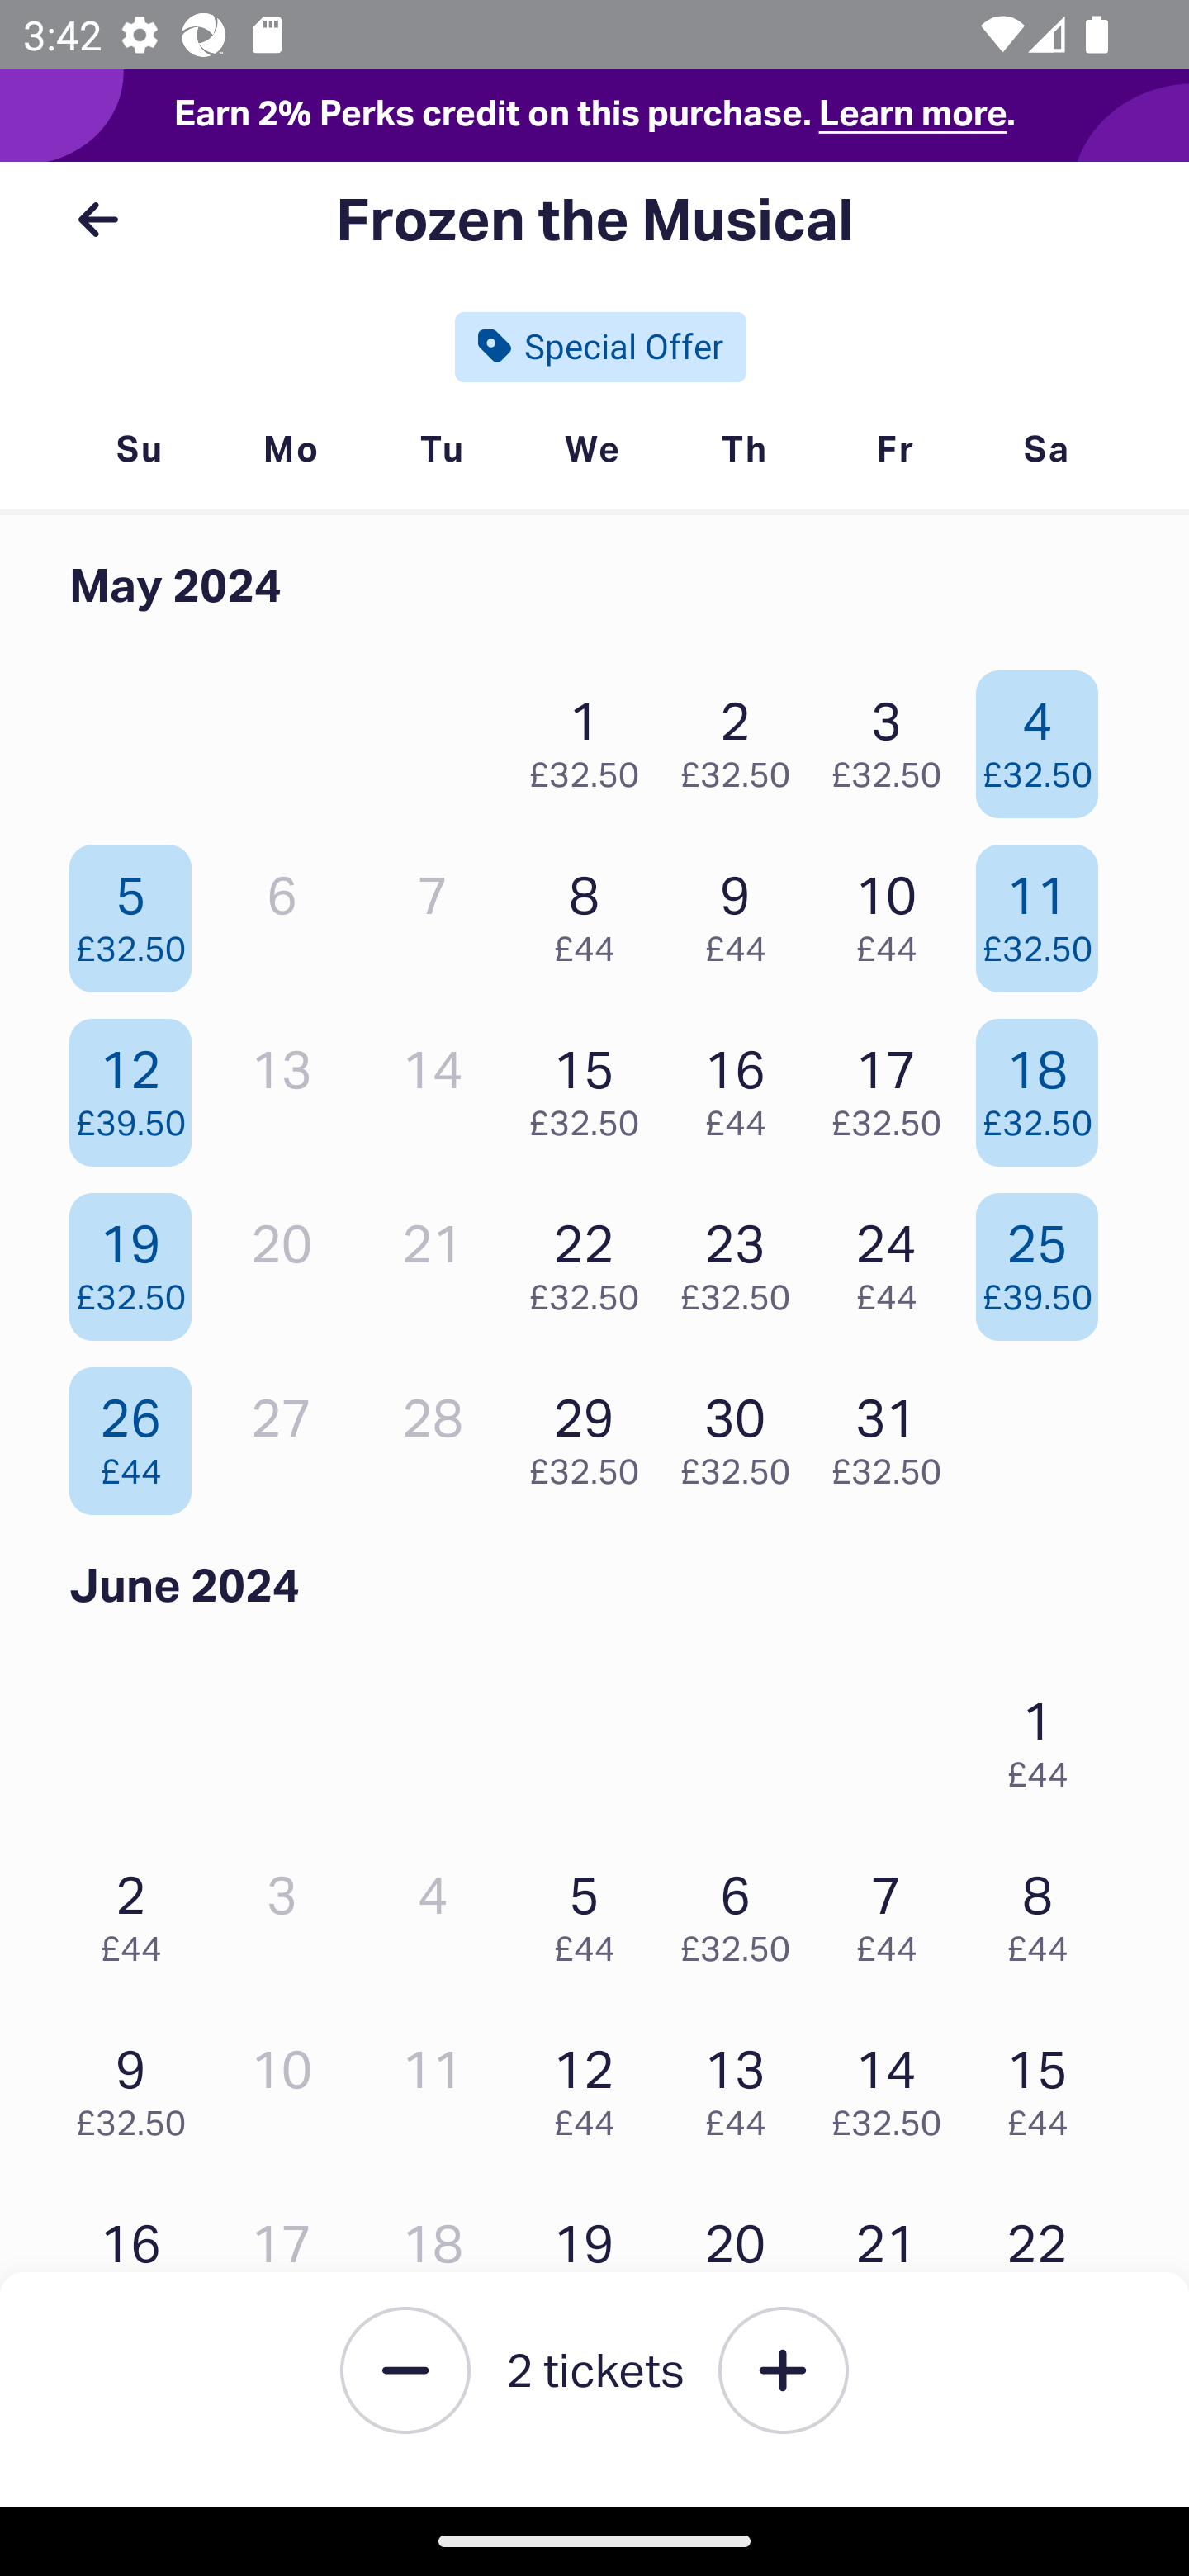 The width and height of the screenshot is (1189, 2576). Describe the element at coordinates (894, 1259) in the screenshot. I see `24 £44` at that location.